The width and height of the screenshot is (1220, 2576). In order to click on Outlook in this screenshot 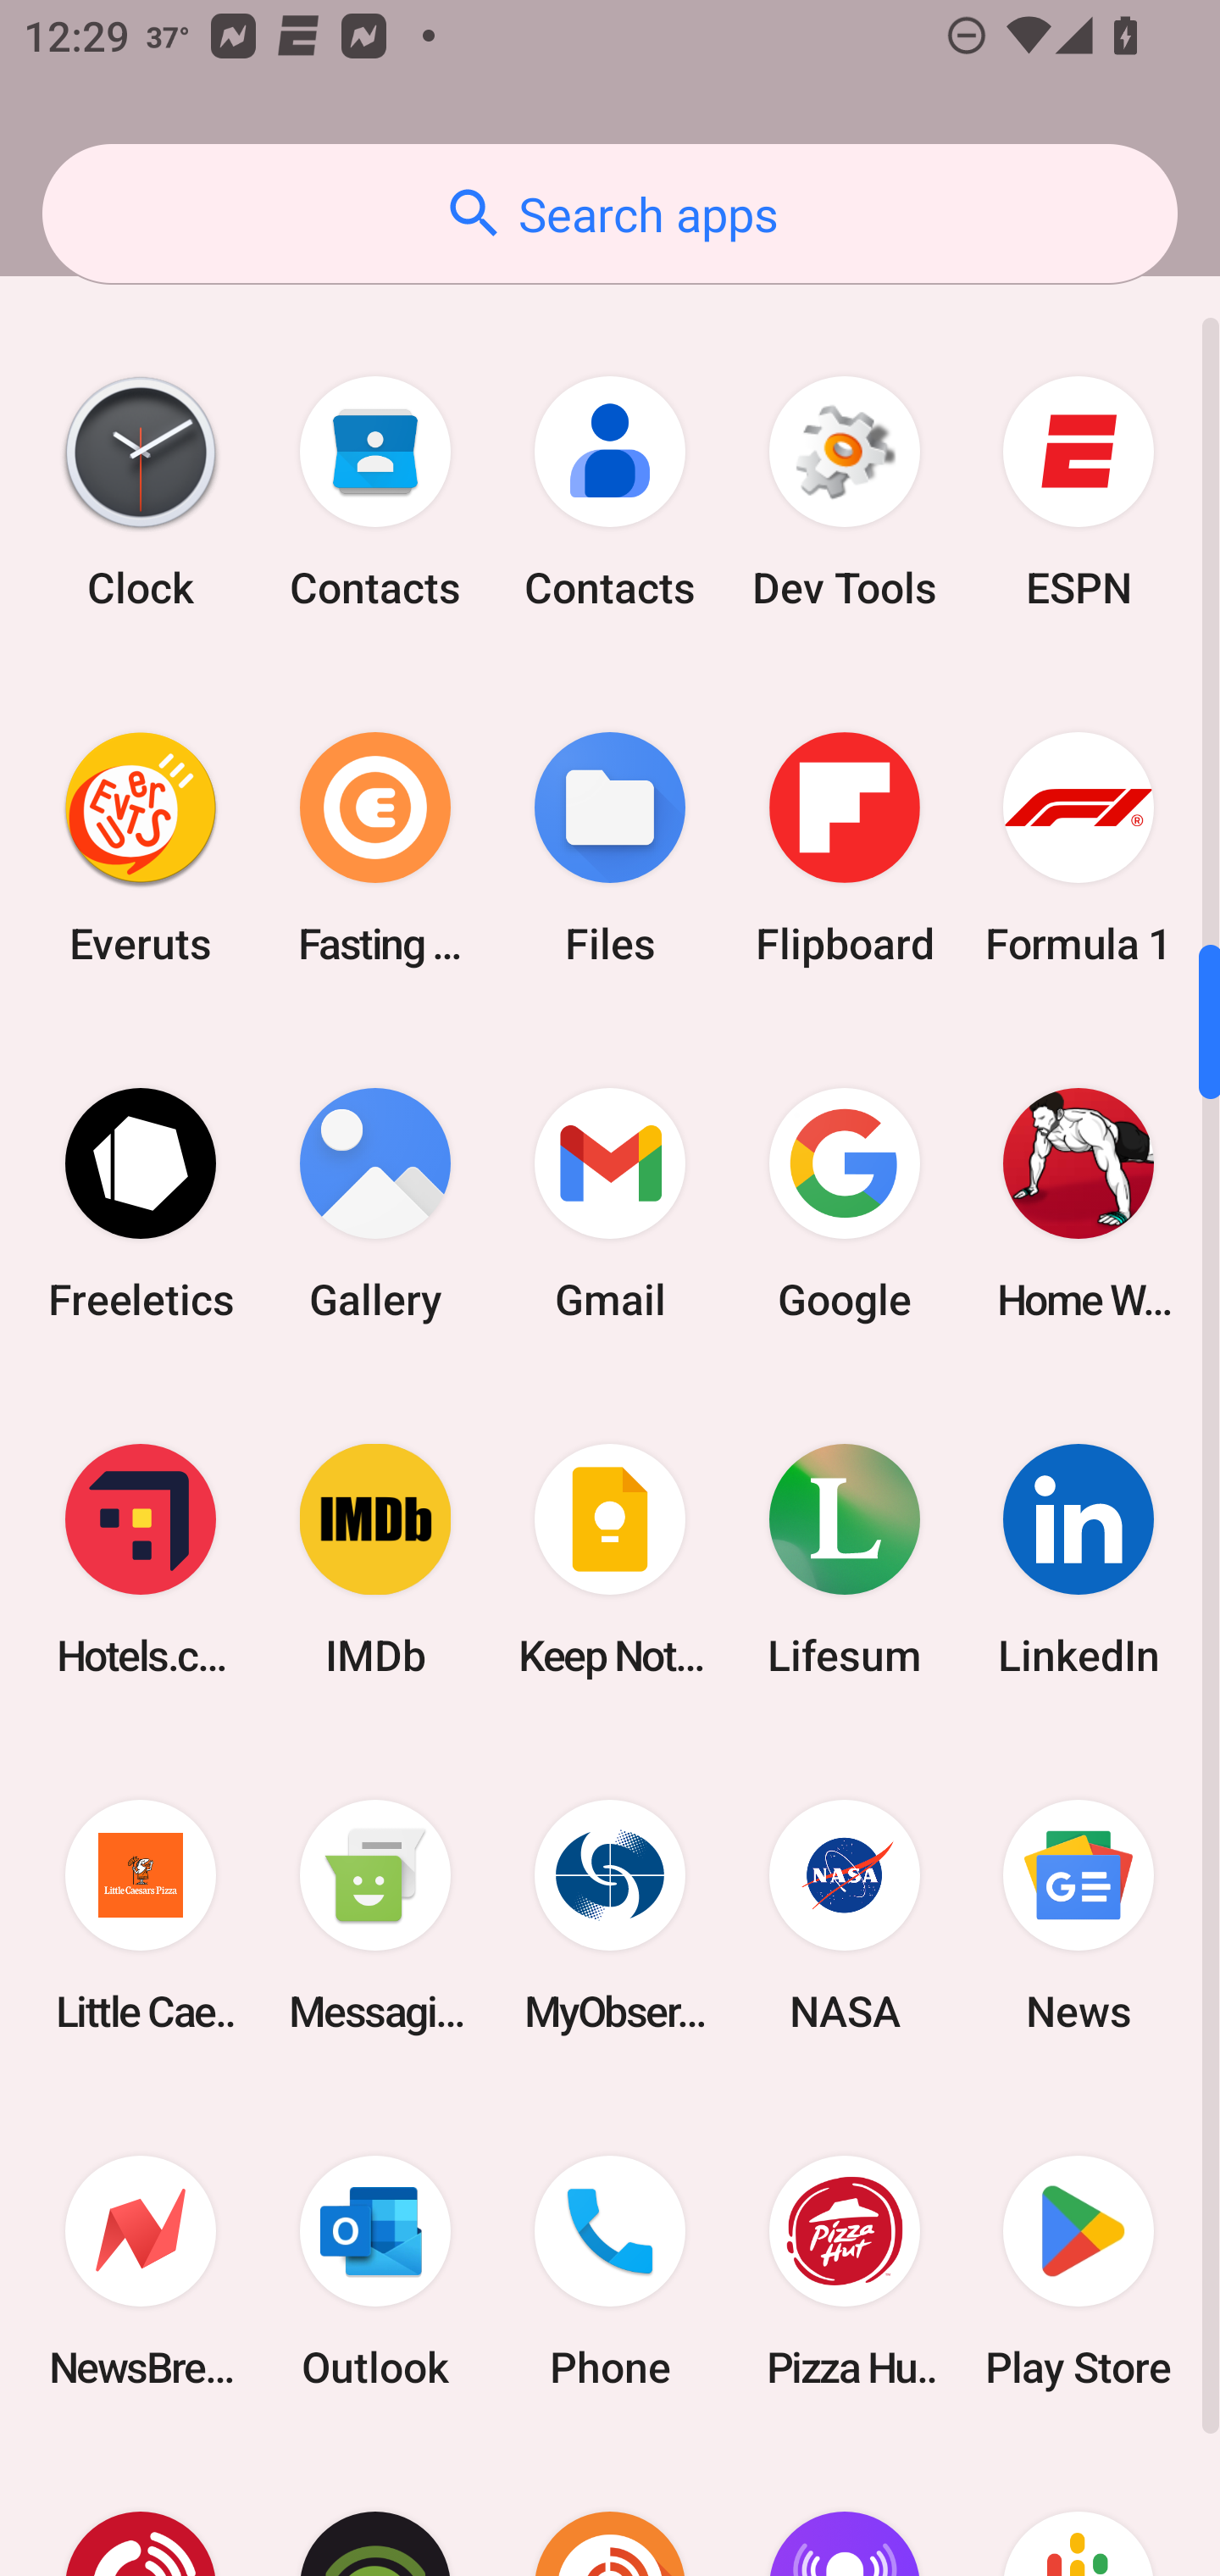, I will do `click(375, 2272)`.